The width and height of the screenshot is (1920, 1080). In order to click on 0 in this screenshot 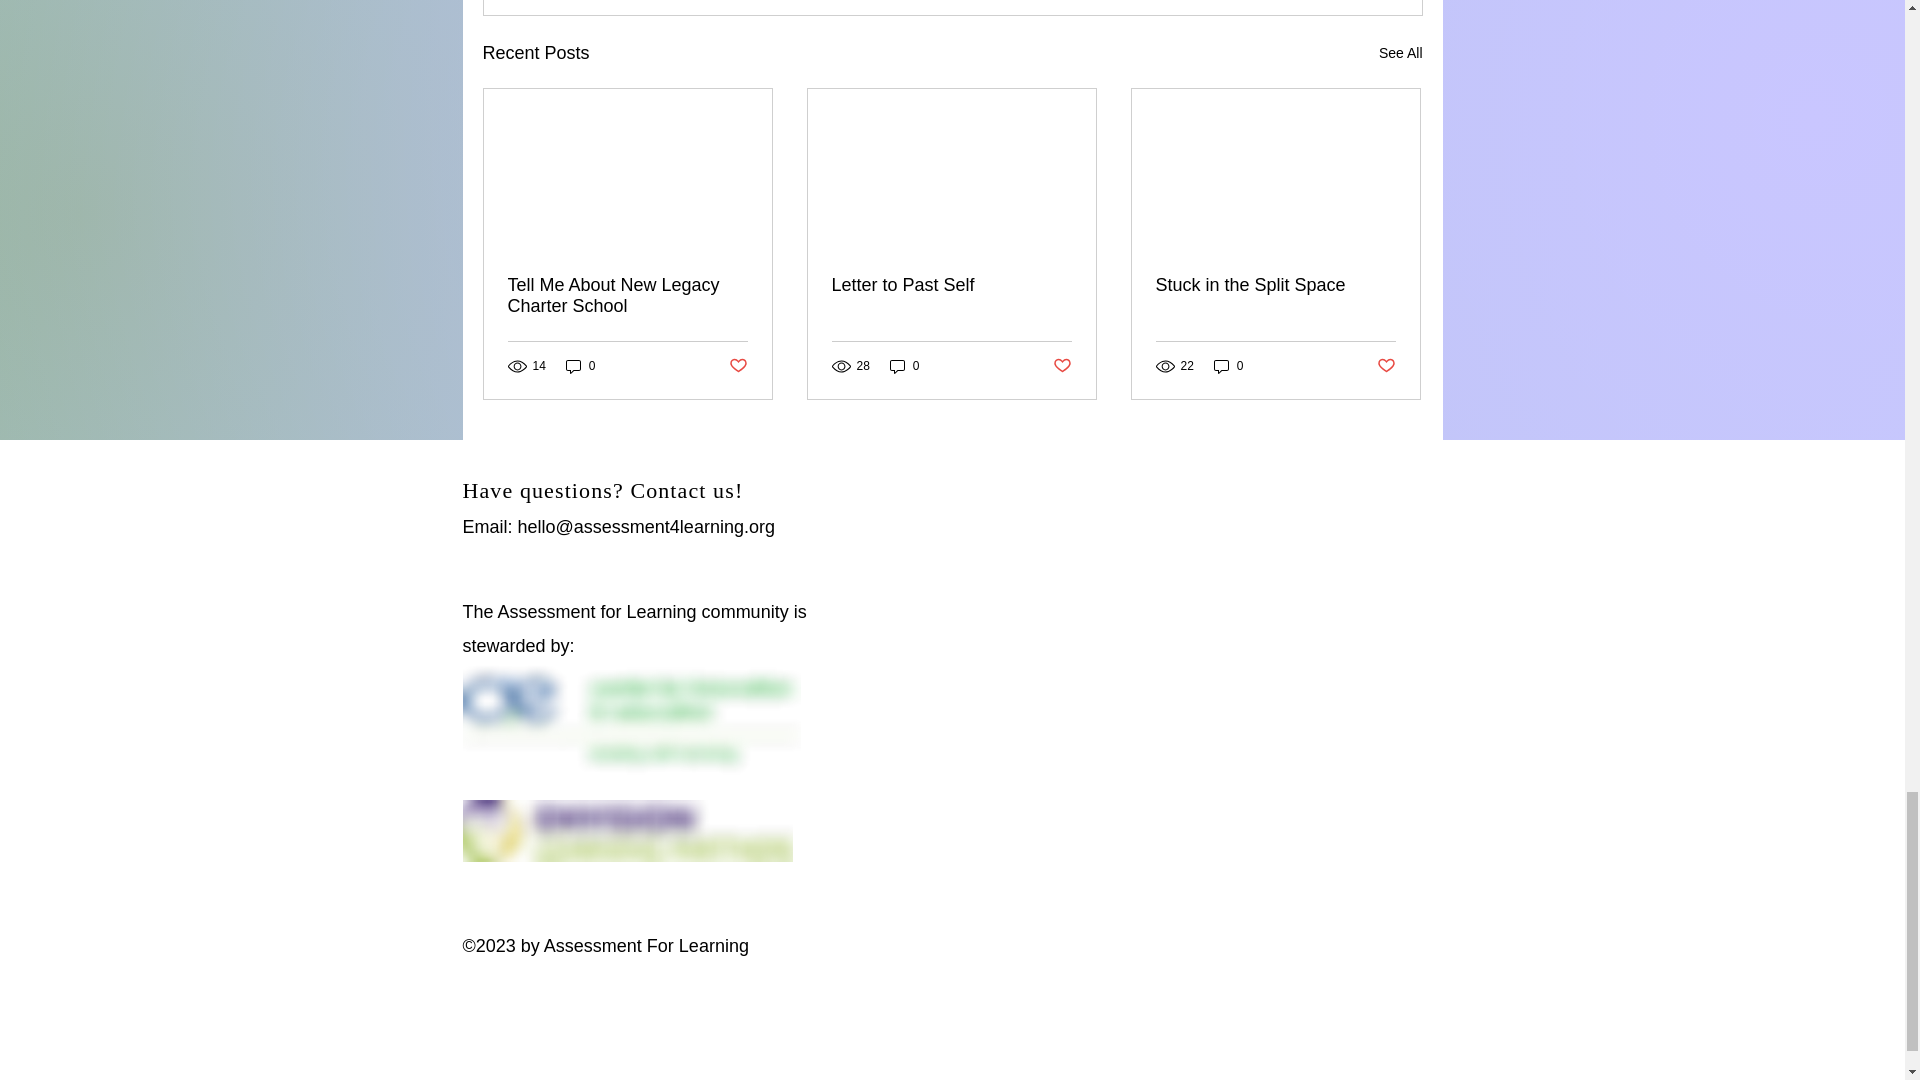, I will do `click(904, 366)`.